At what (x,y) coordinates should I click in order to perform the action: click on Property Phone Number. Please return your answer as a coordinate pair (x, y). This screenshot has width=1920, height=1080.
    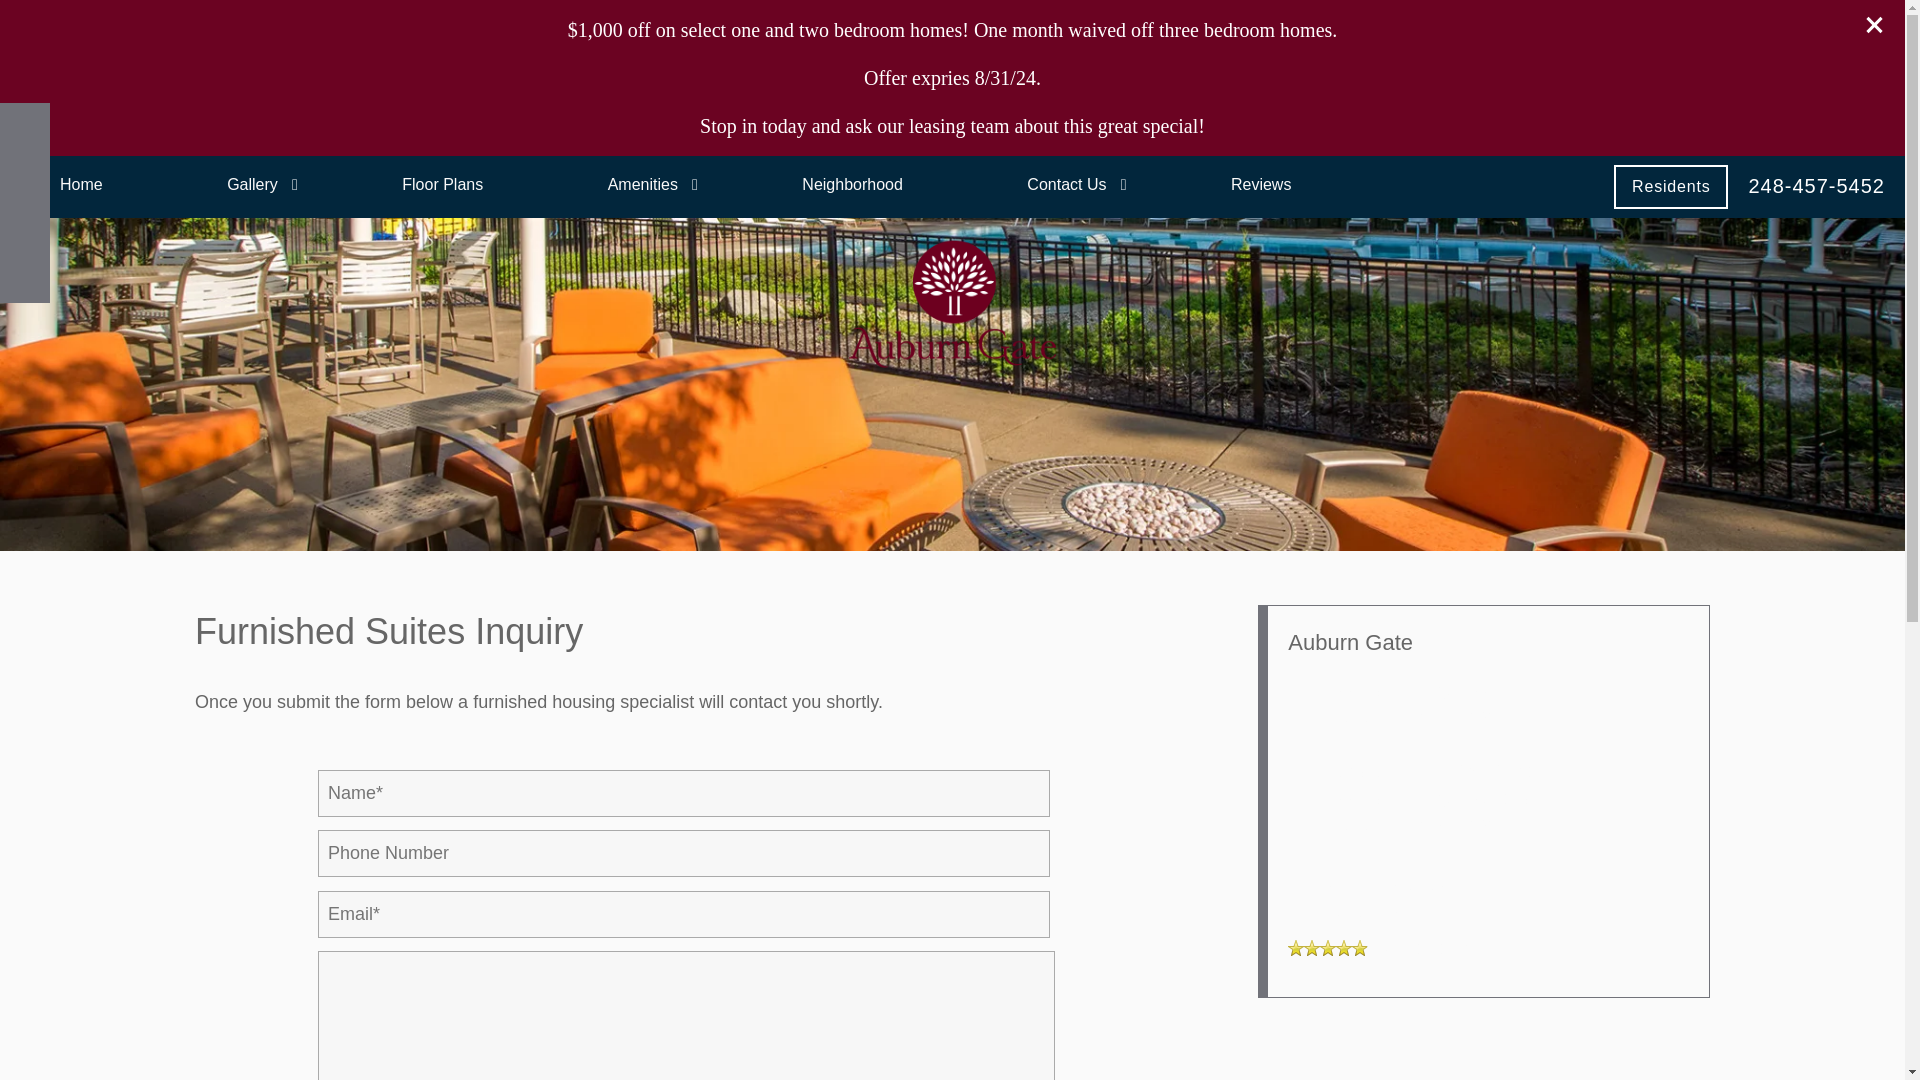
    Looking at the image, I should click on (1370, 884).